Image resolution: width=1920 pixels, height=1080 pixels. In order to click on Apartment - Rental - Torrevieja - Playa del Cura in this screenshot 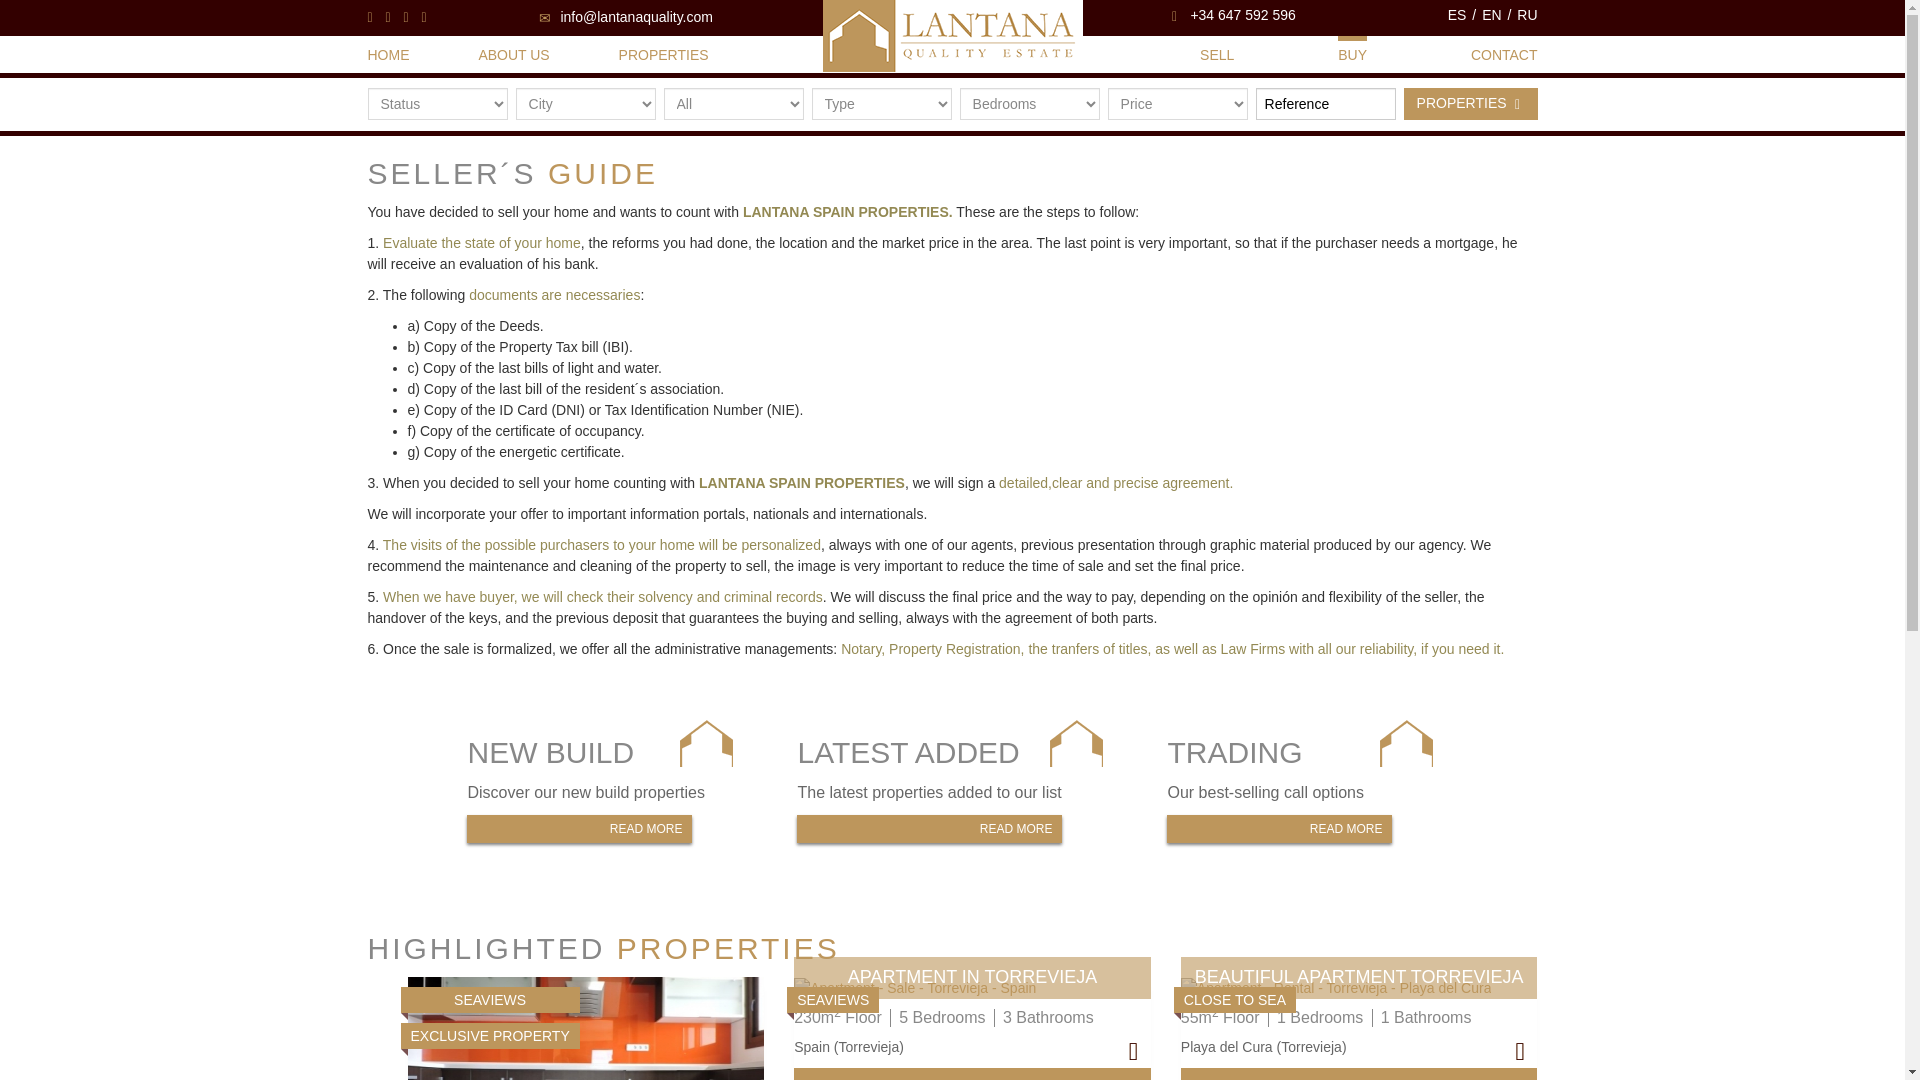, I will do `click(1336, 988)`.